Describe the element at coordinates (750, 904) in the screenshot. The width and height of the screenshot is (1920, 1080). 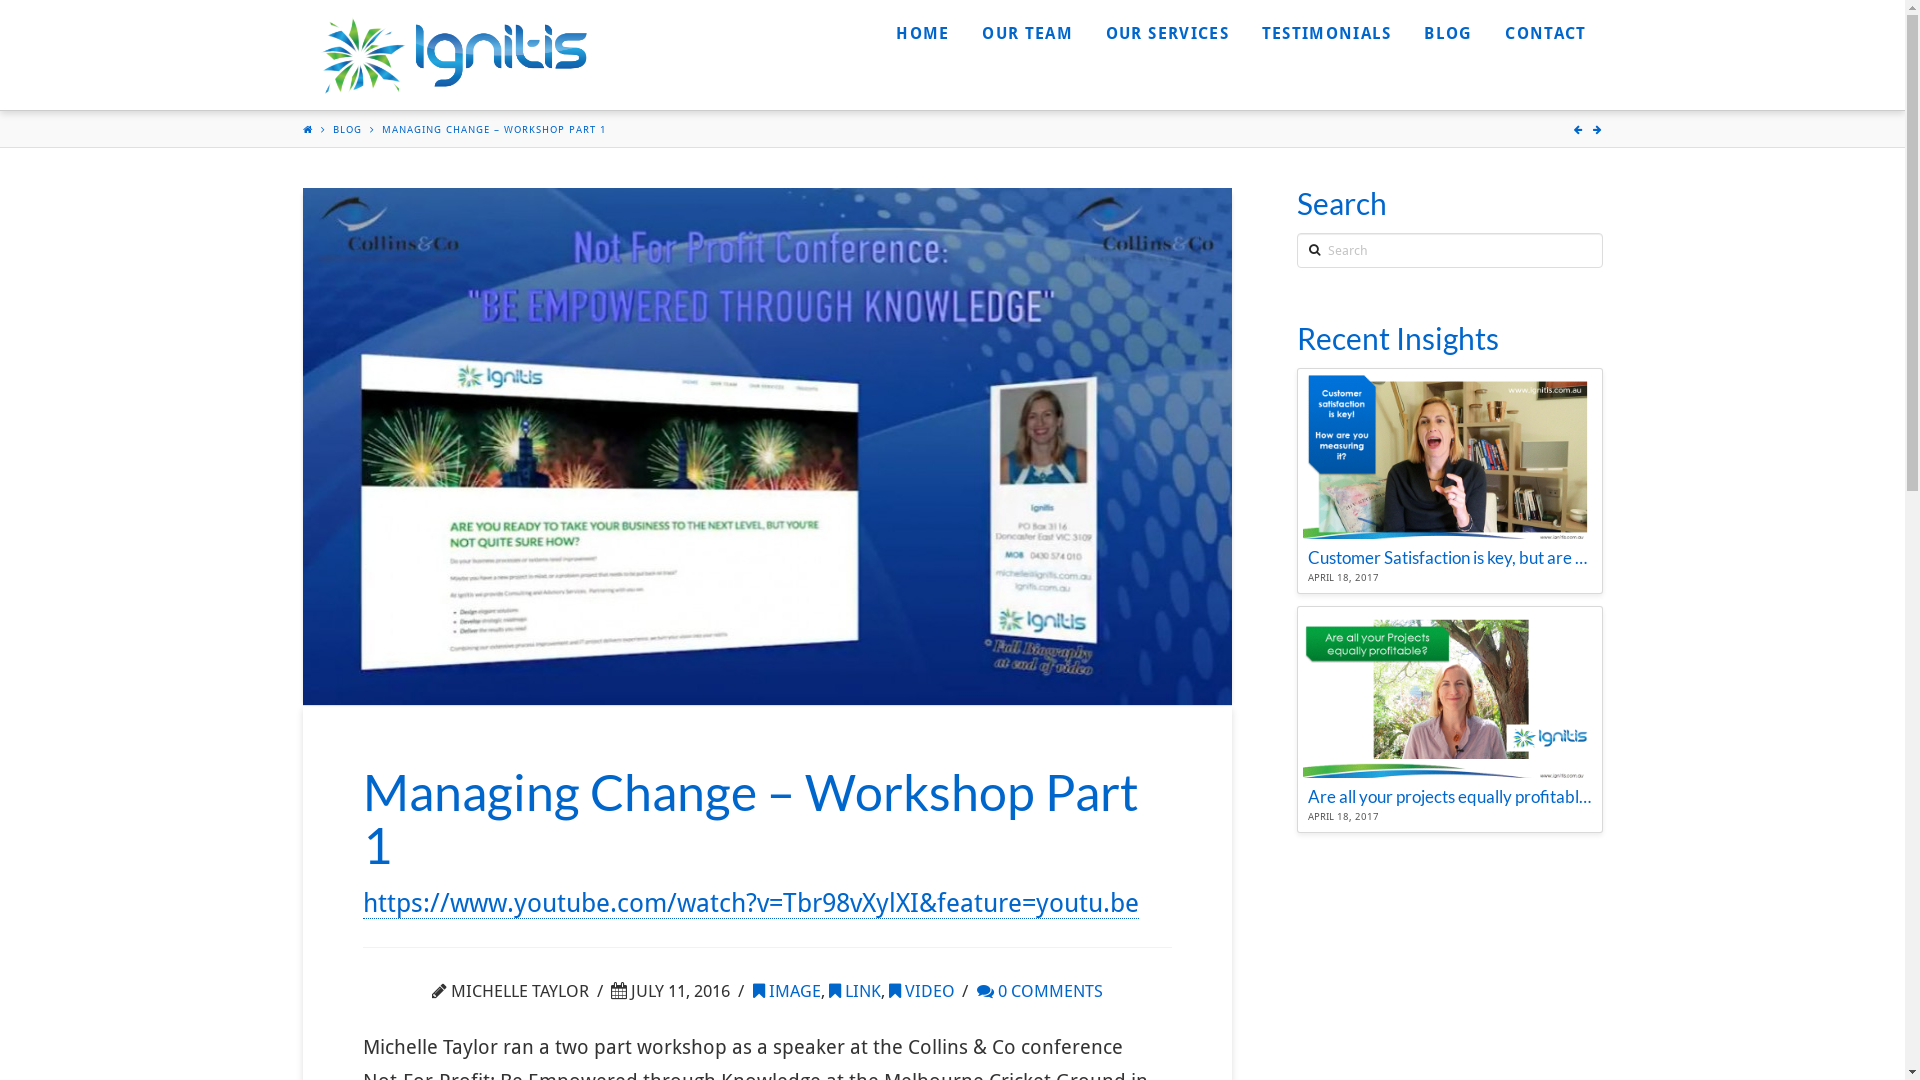
I see `https://www.youtube.com/watch?v=Tbr98vXylXI&feature=youtu.be` at that location.